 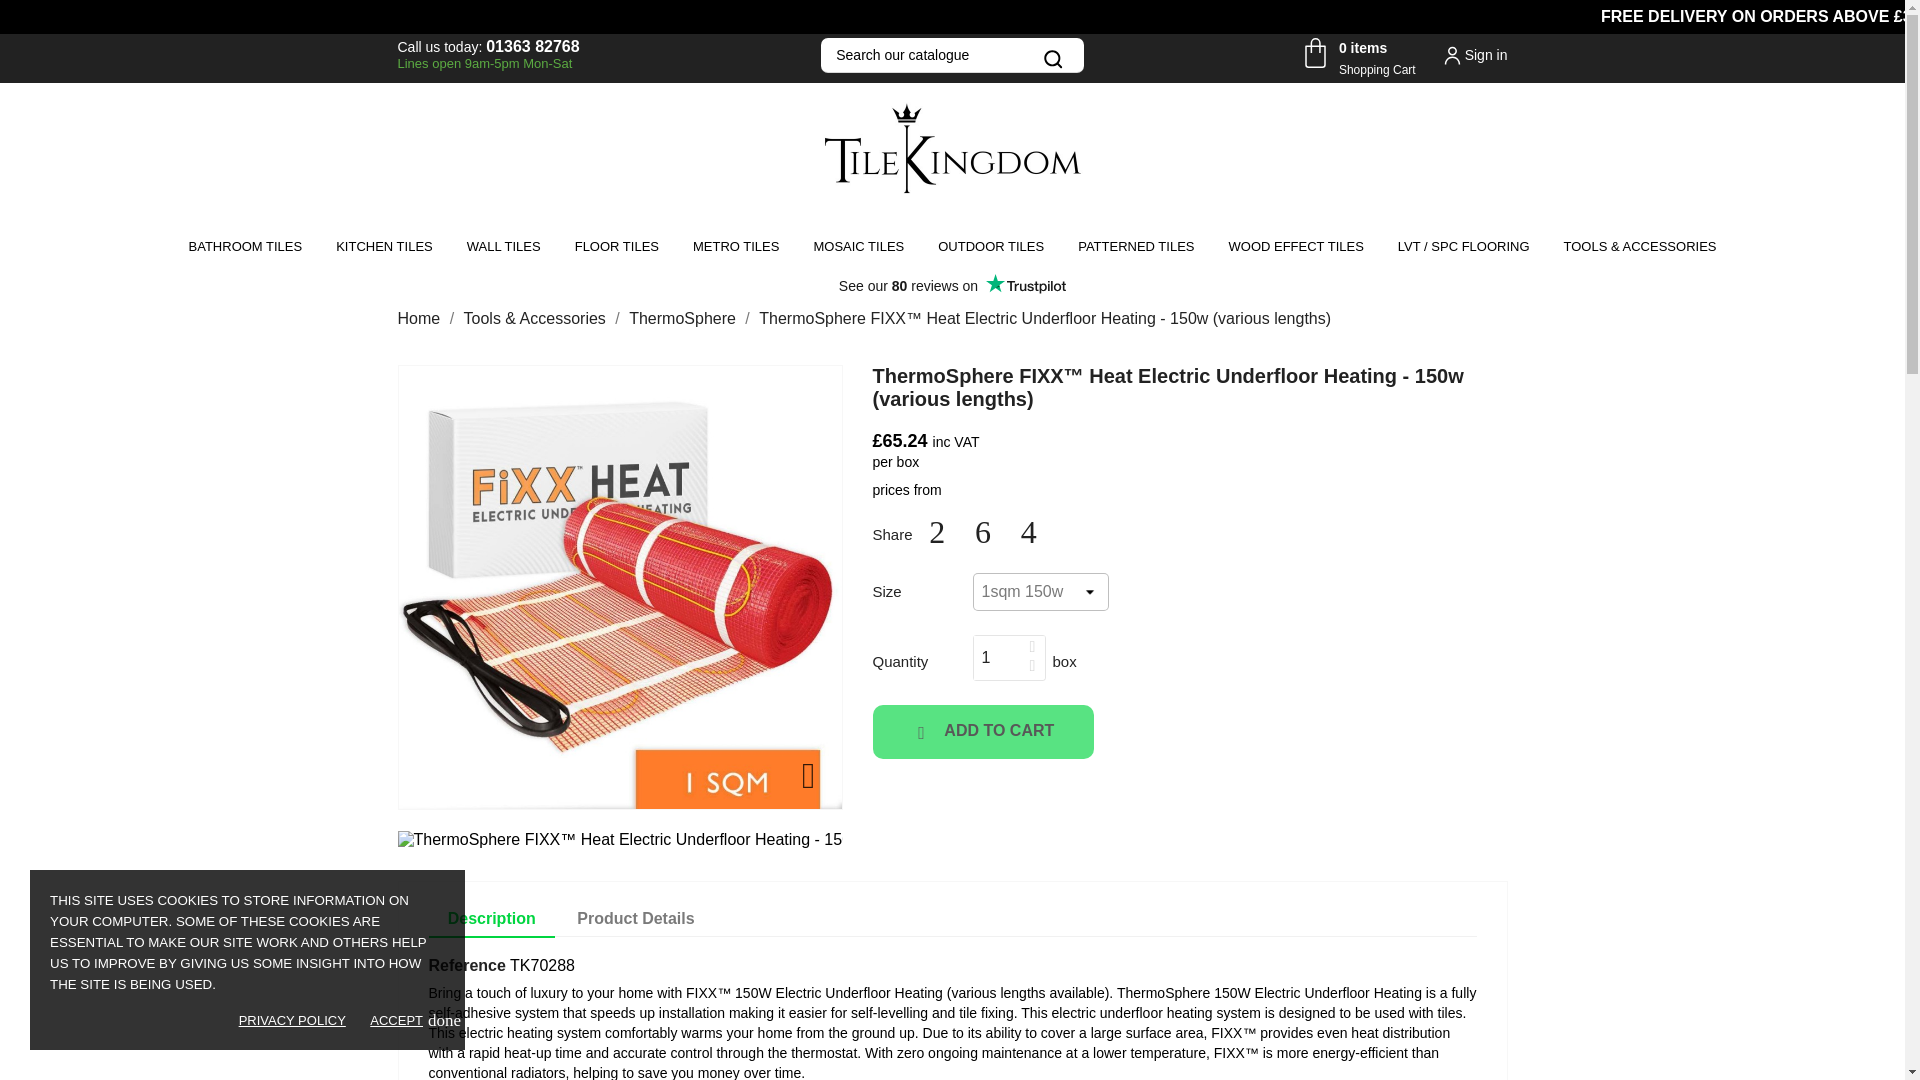 What do you see at coordinates (246, 246) in the screenshot?
I see `BATHROOM TILES` at bounding box center [246, 246].